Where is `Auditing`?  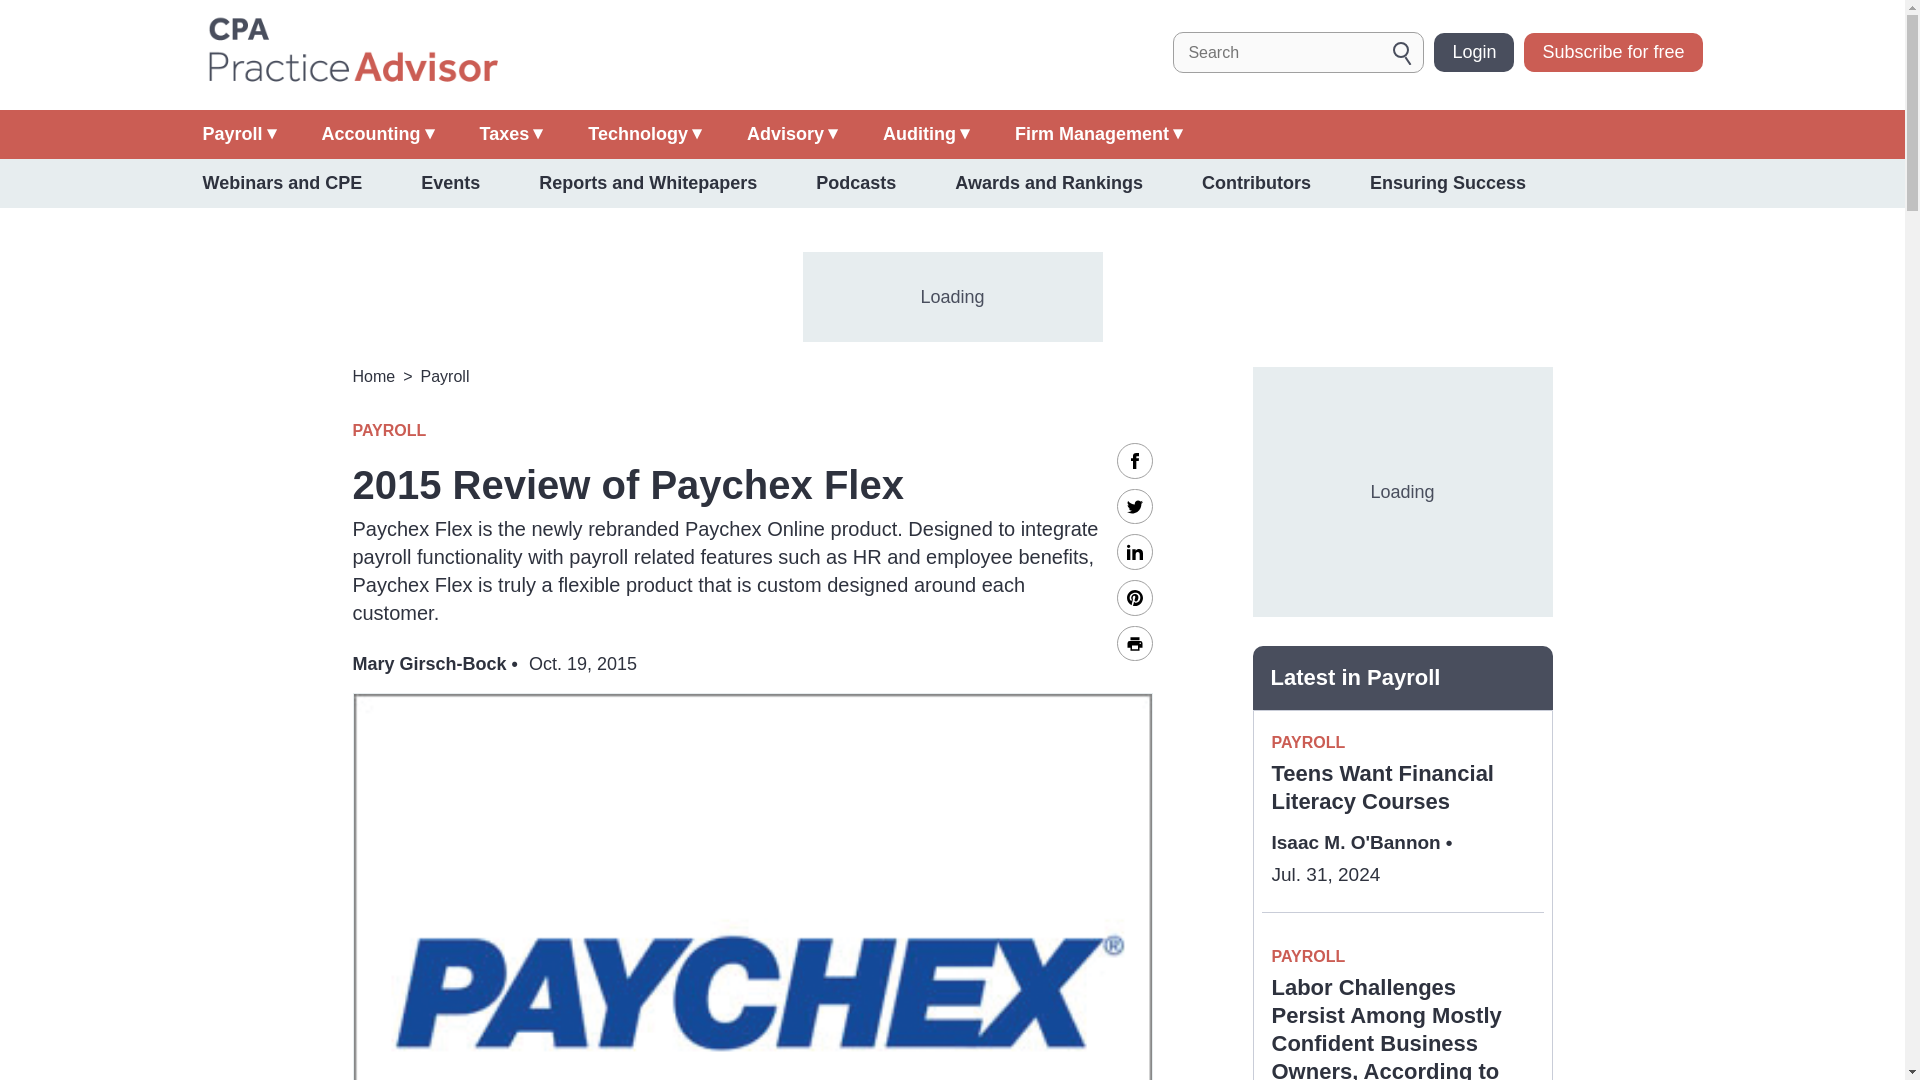 Auditing is located at coordinates (926, 134).